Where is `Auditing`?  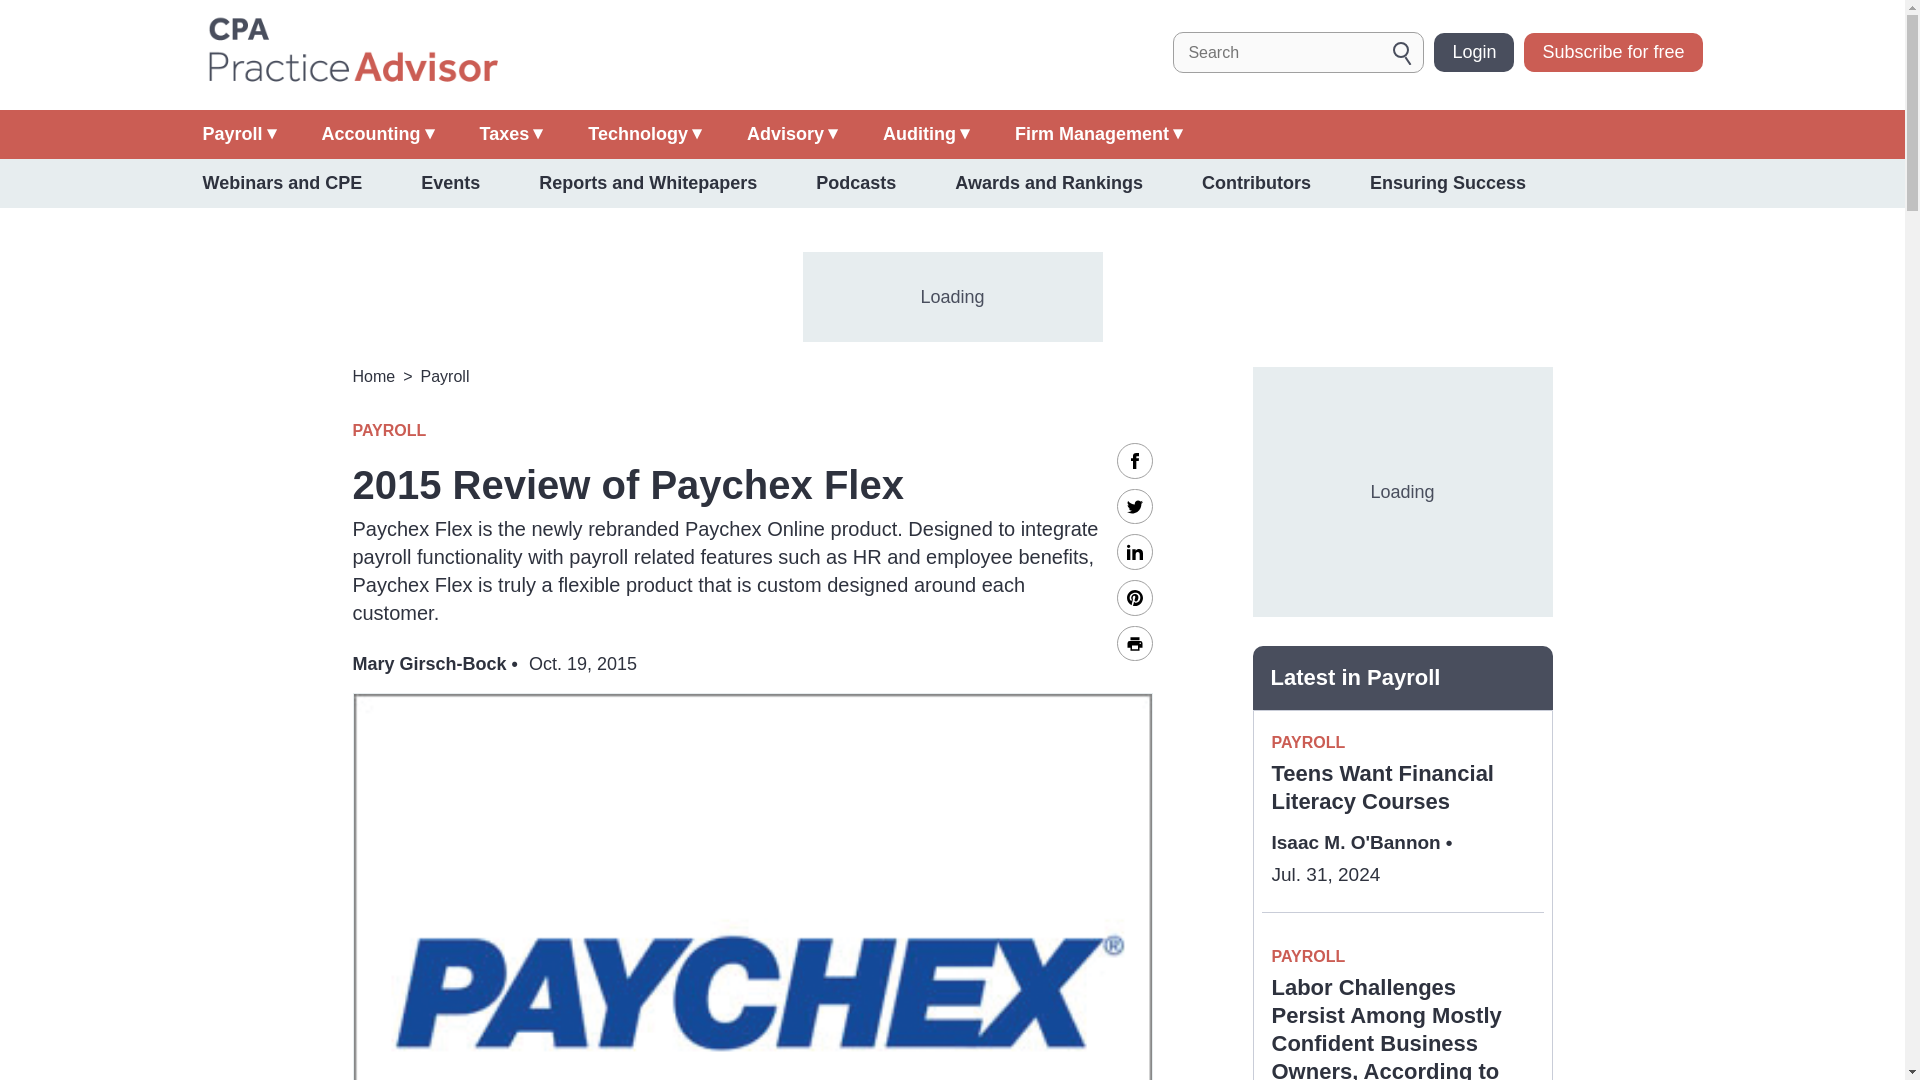 Auditing is located at coordinates (926, 134).